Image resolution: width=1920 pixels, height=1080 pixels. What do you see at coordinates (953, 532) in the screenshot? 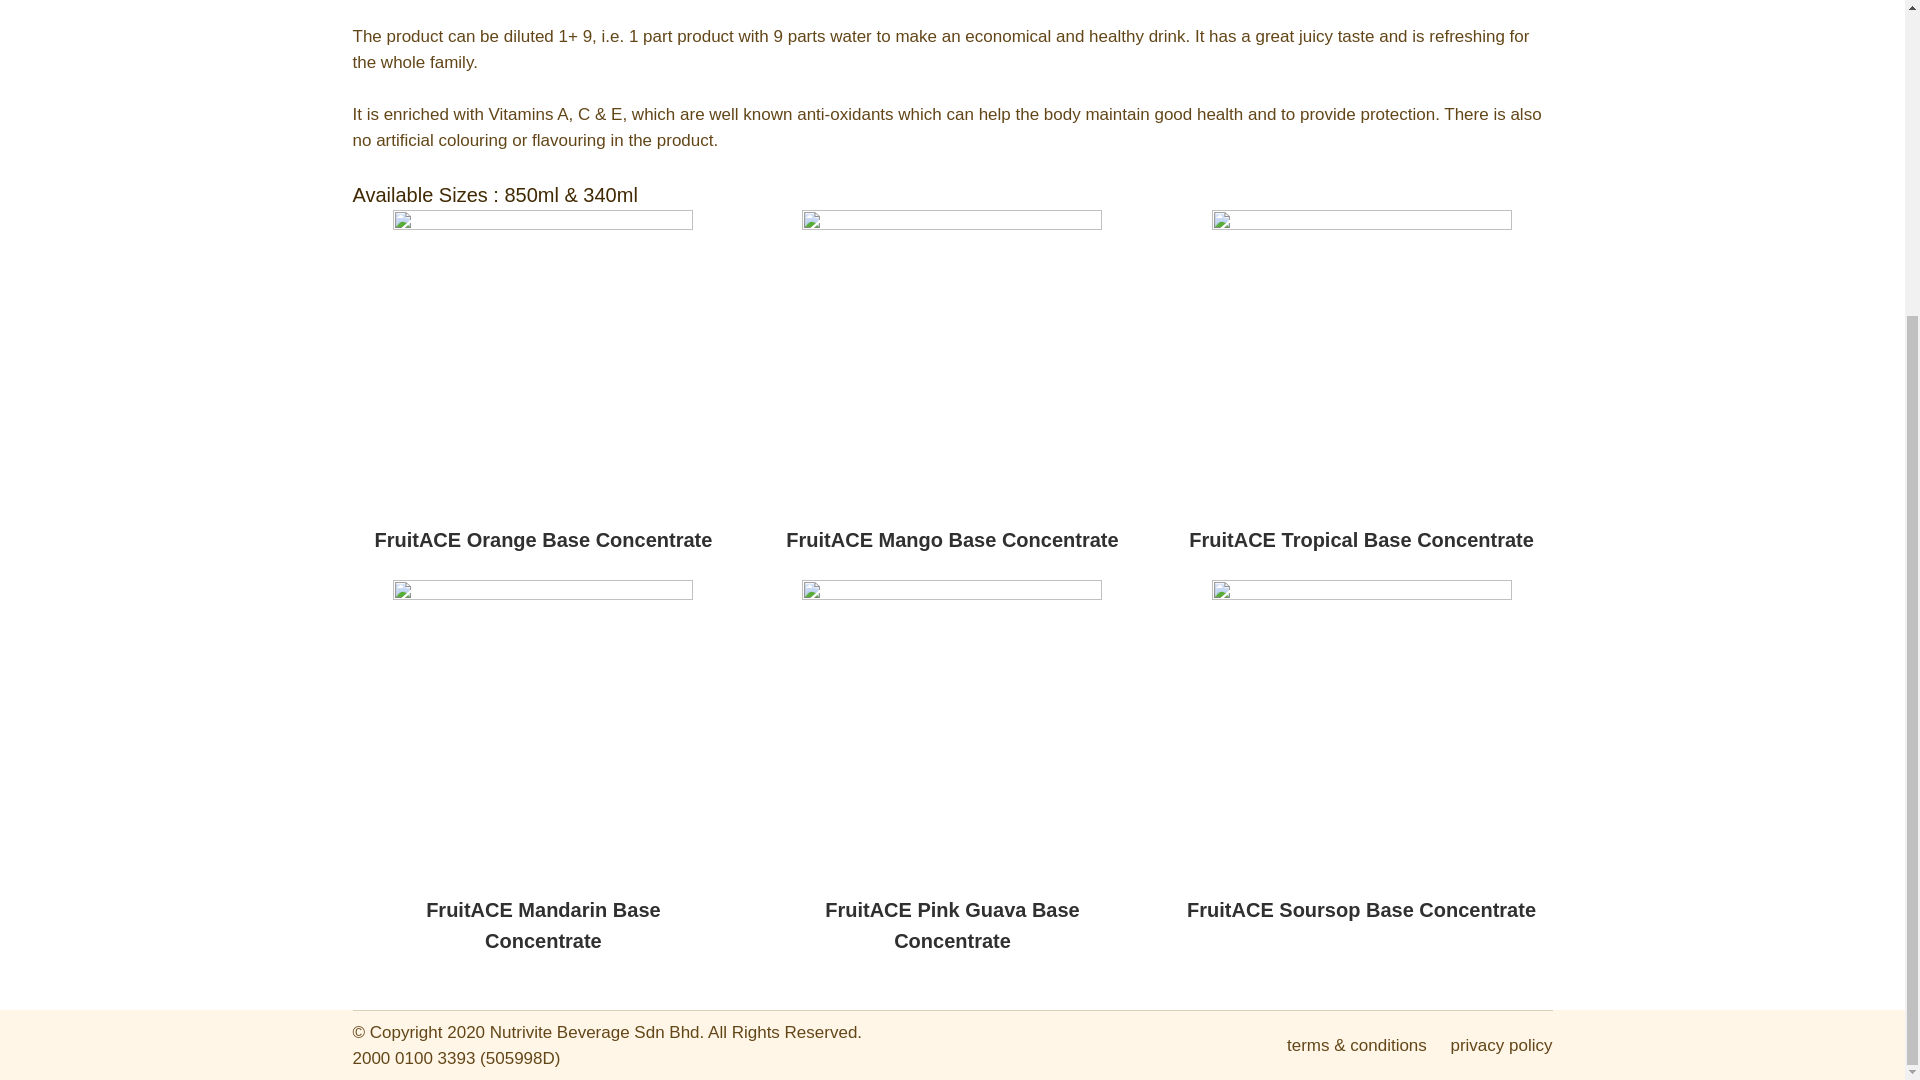
I see `FruitACE Mango Base Concentrate` at bounding box center [953, 532].